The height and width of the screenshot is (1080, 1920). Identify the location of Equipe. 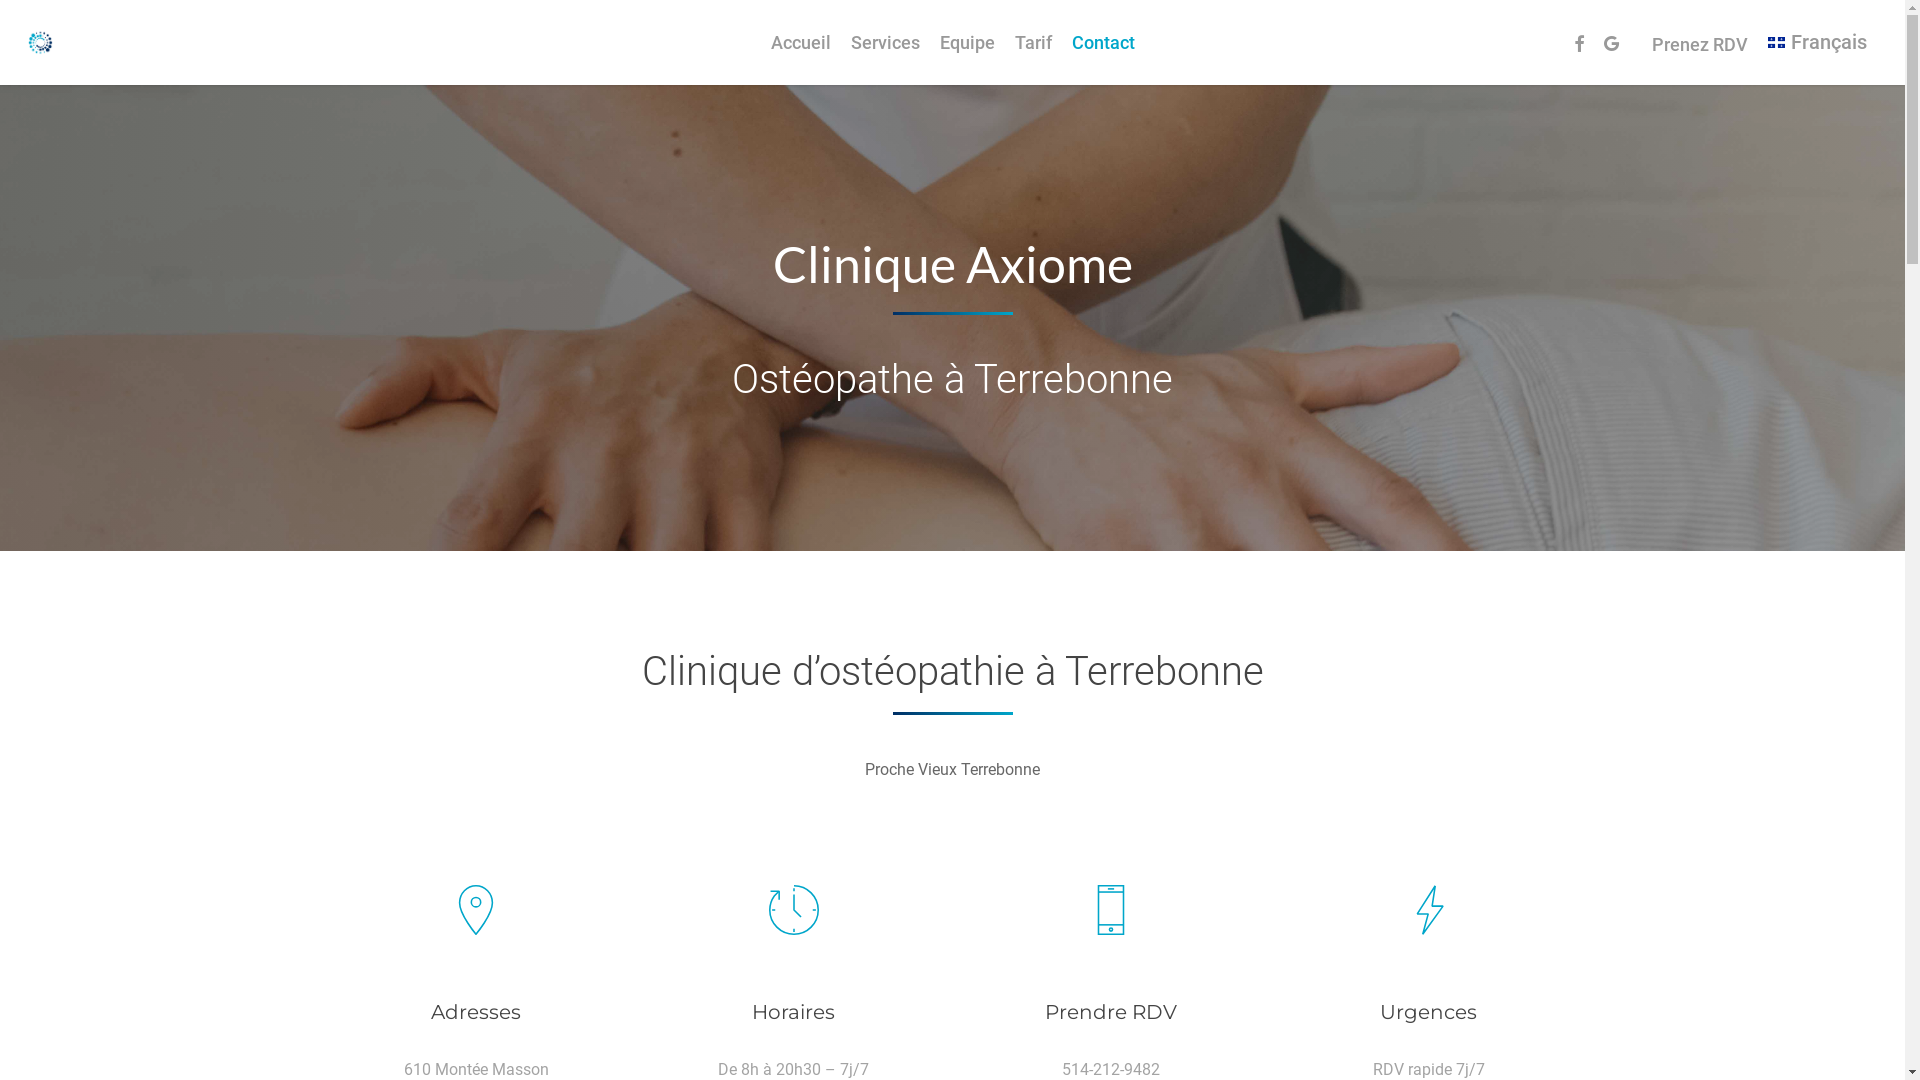
(968, 42).